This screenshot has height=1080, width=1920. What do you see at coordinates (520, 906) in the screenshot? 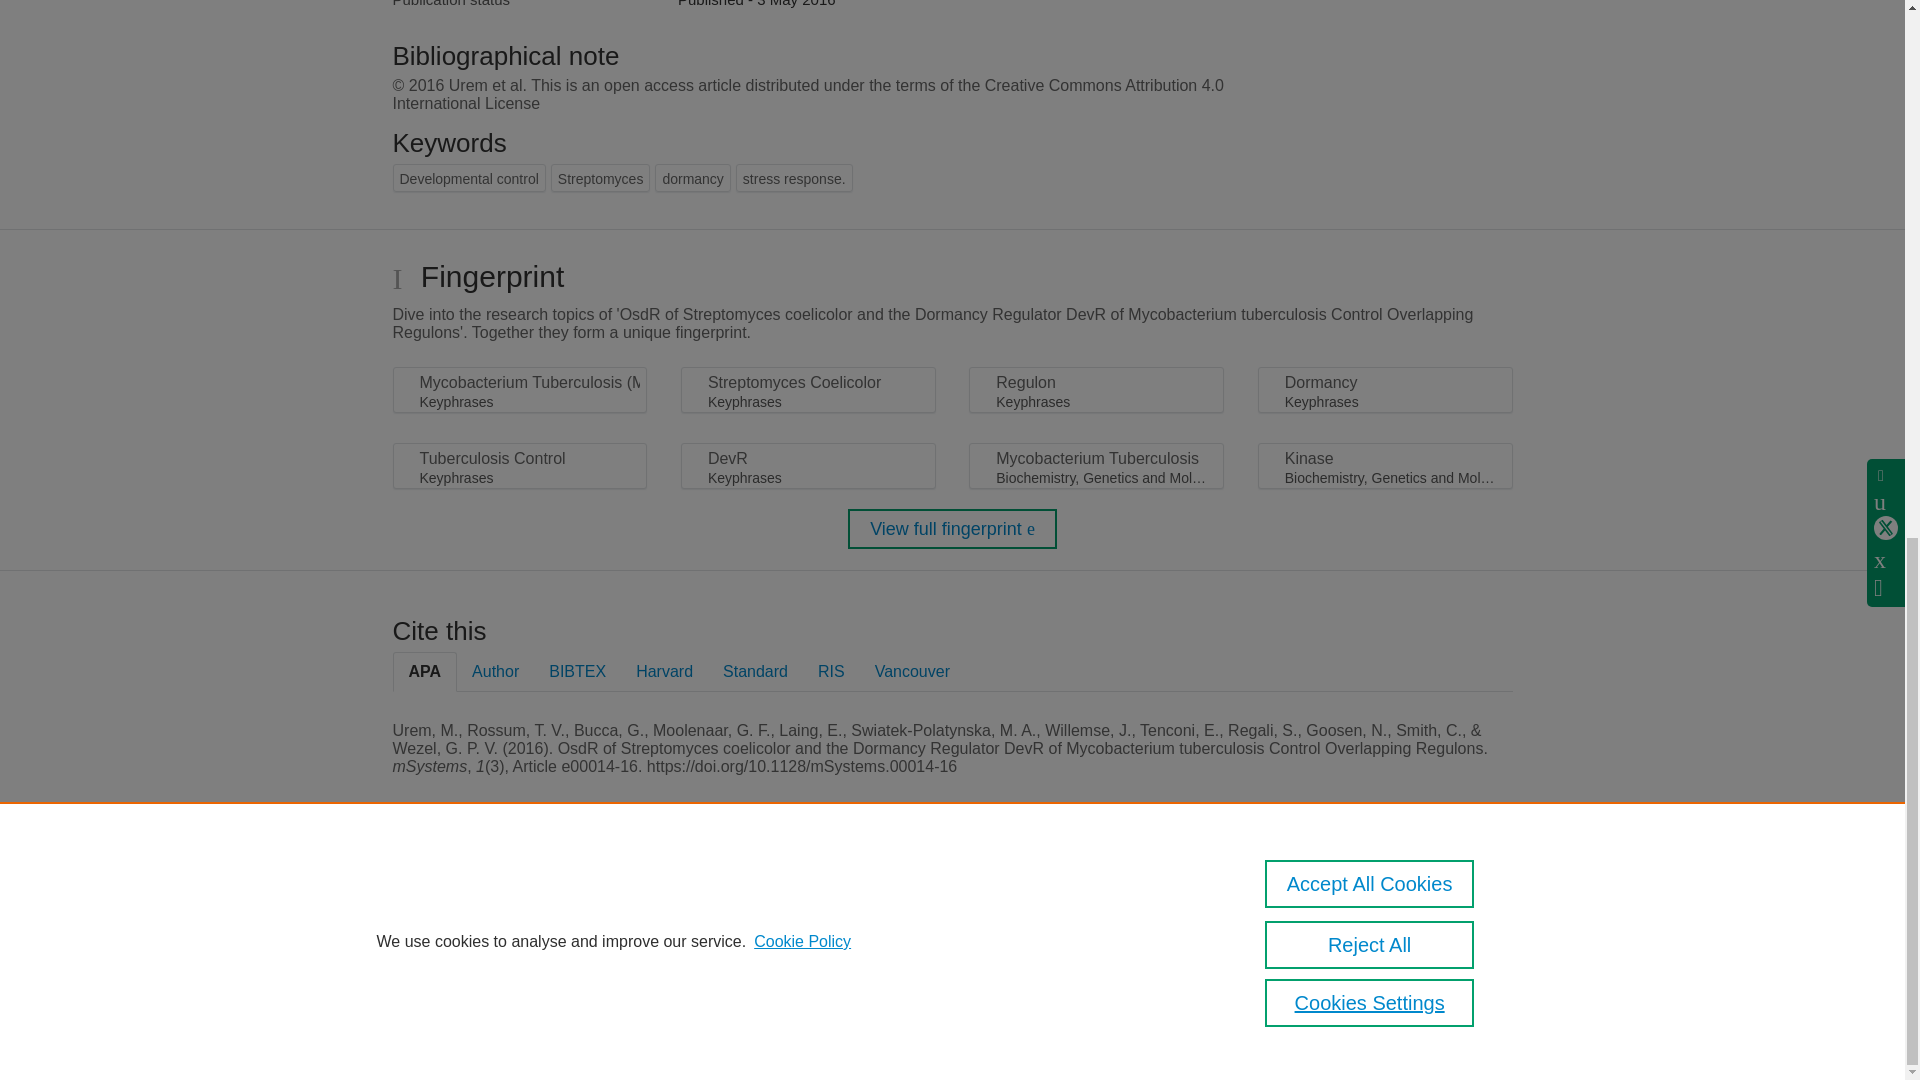
I see `Scopus` at bounding box center [520, 906].